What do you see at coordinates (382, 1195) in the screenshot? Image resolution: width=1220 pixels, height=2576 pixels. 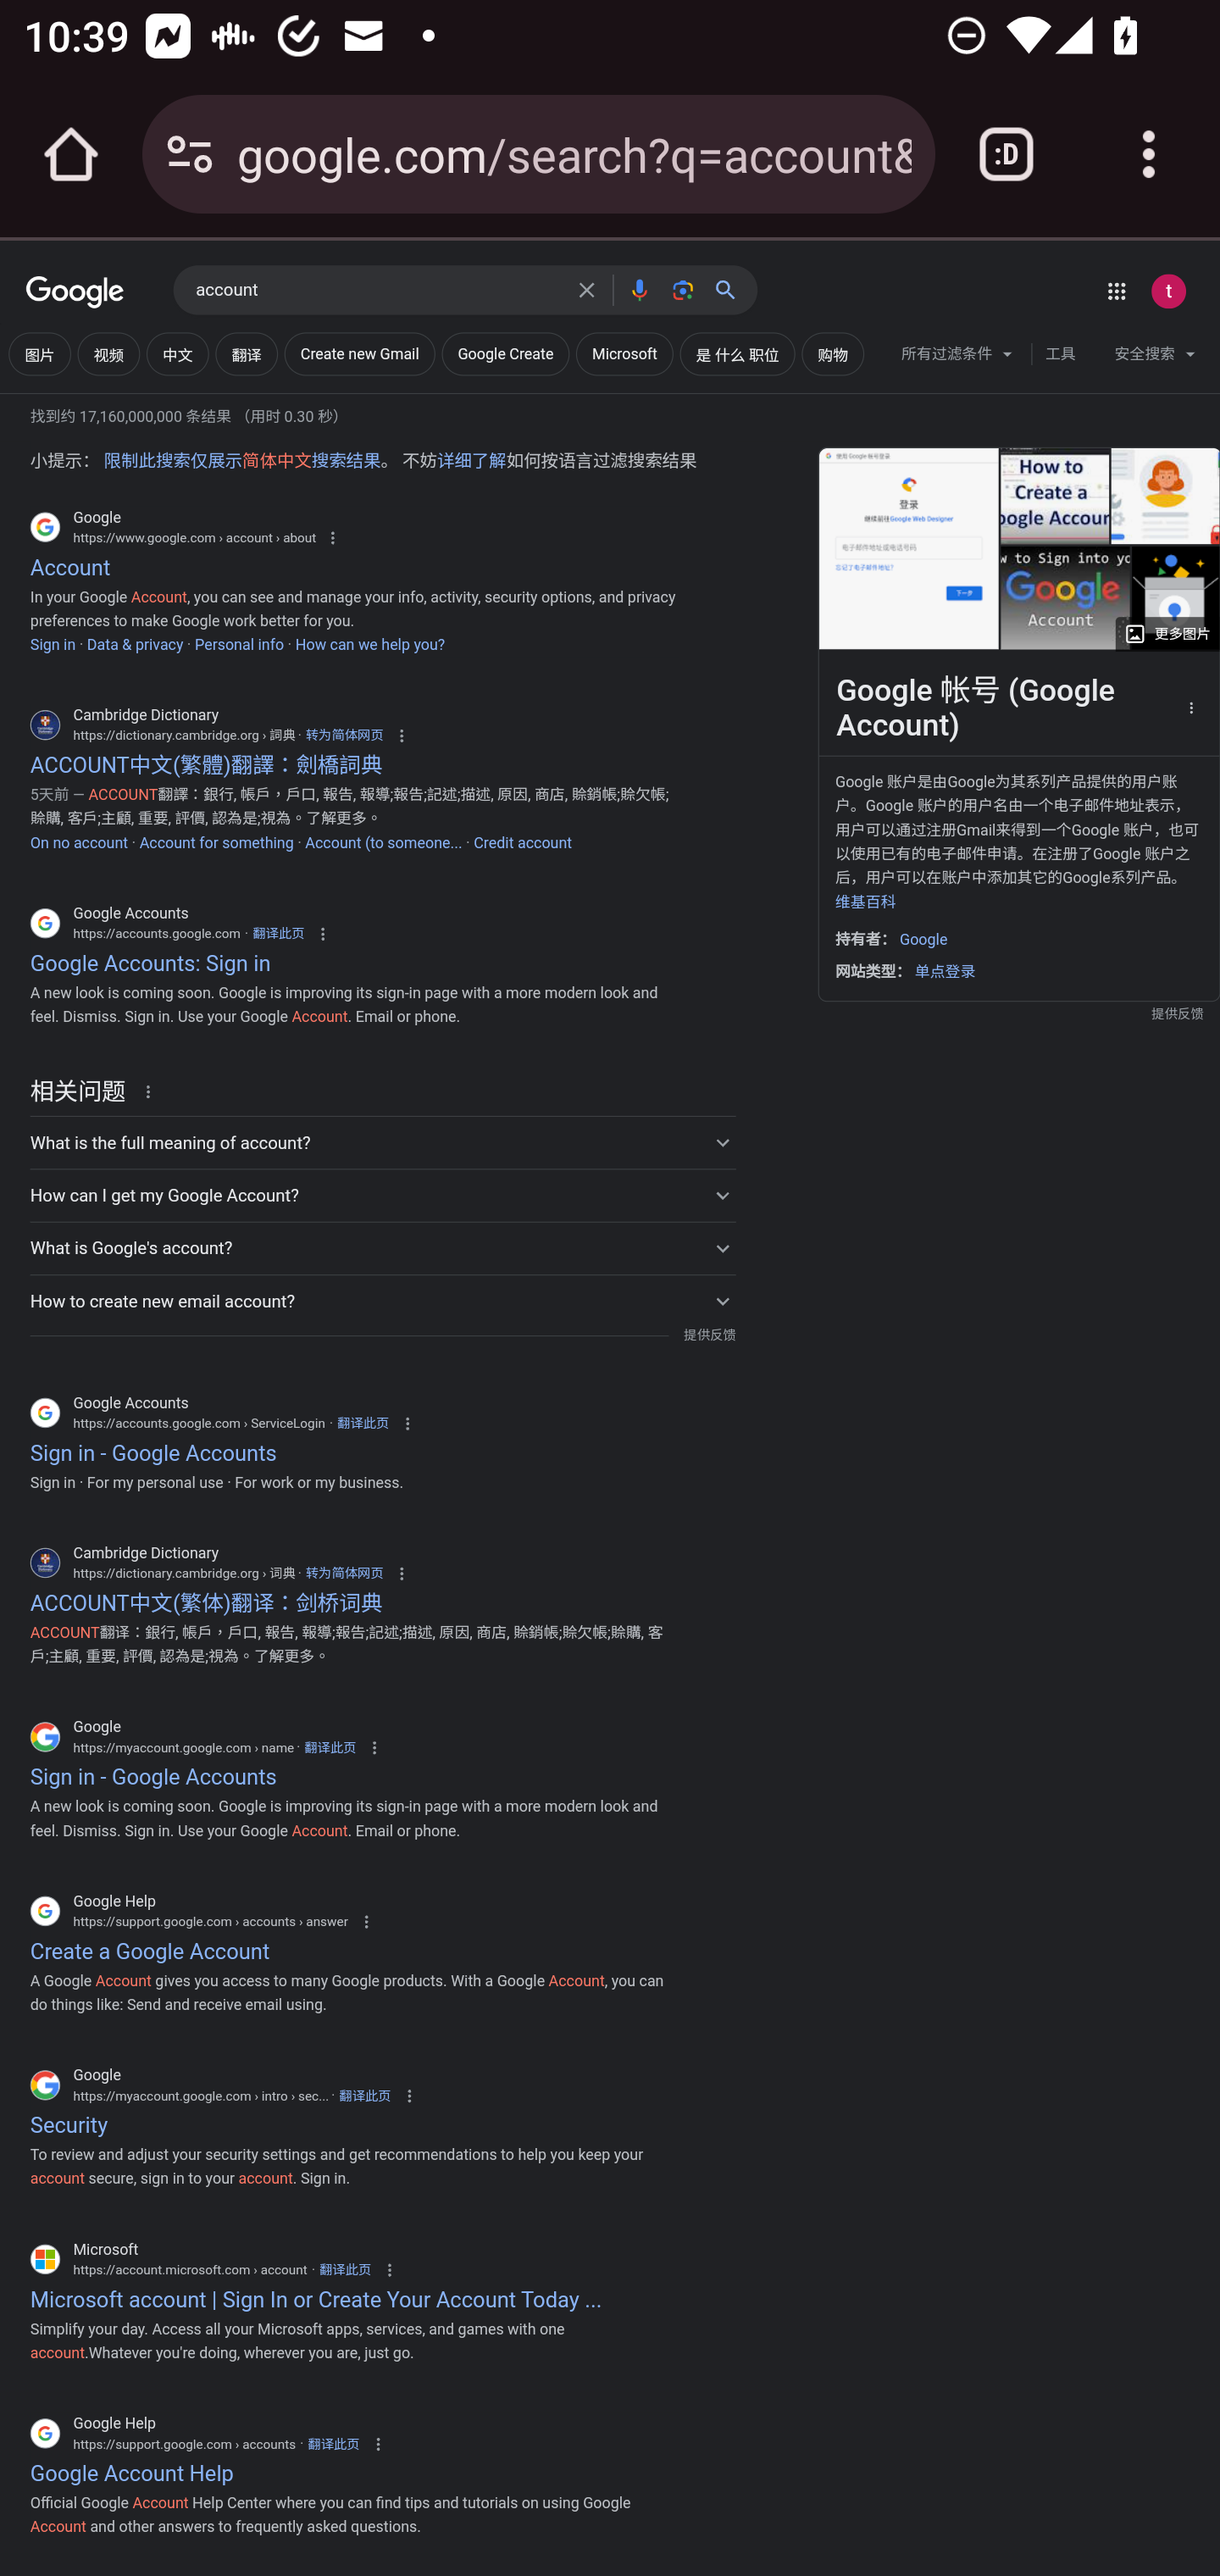 I see `How can I get my Google Account?` at bounding box center [382, 1195].